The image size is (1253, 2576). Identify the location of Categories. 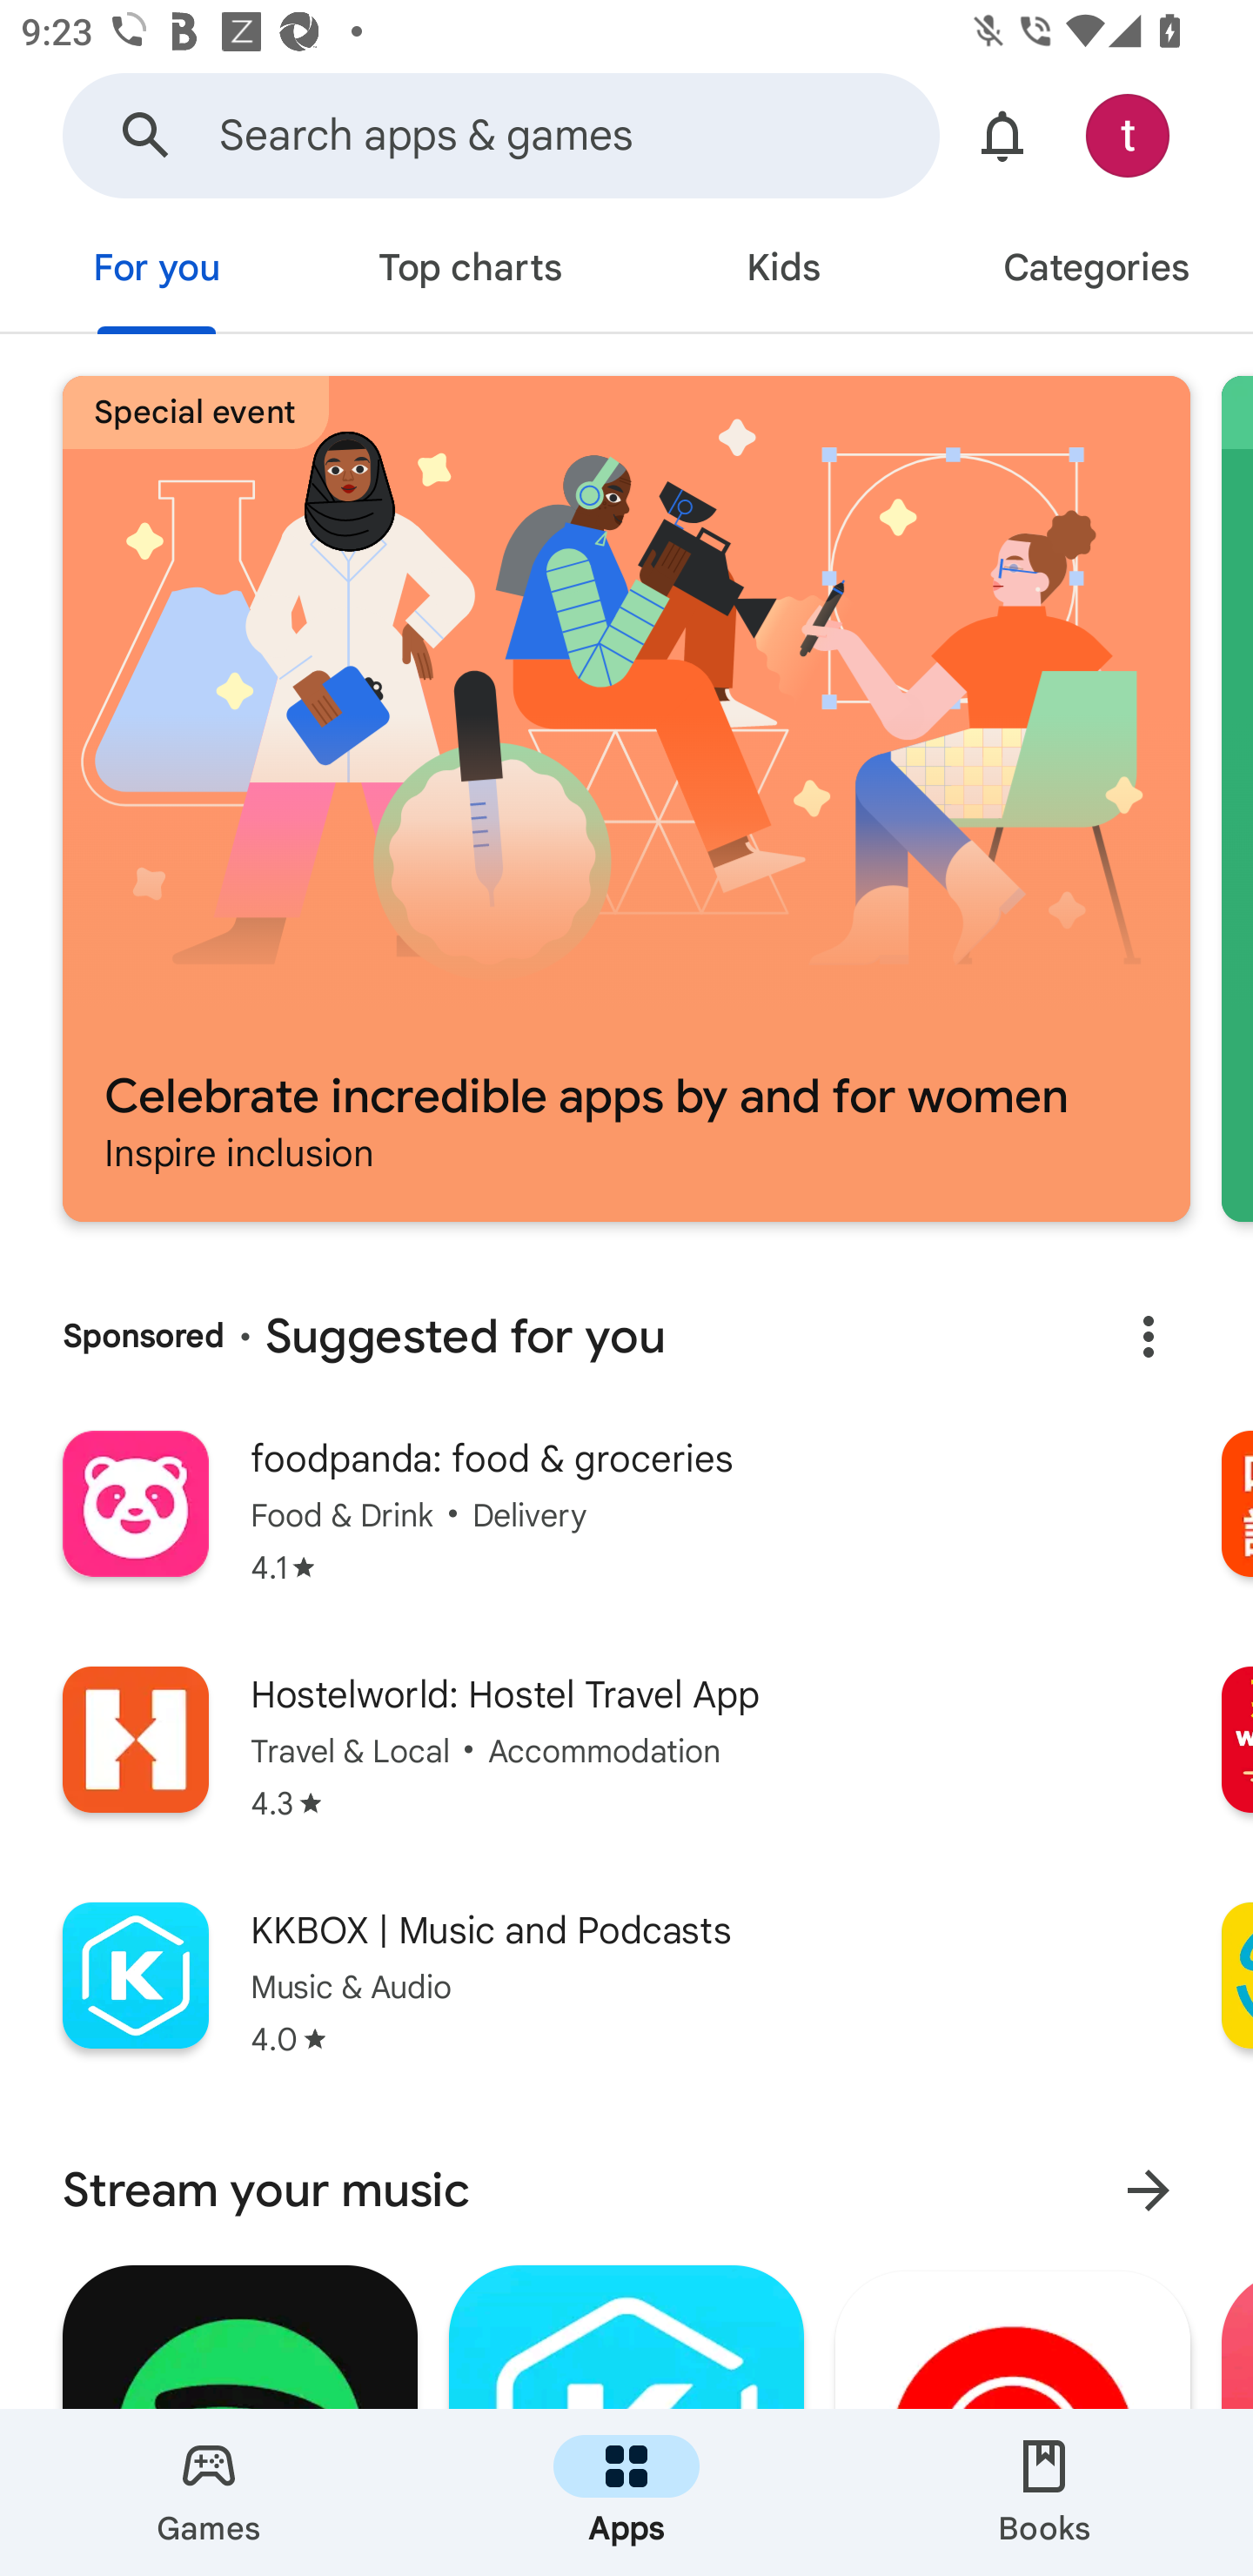
(1096, 272).